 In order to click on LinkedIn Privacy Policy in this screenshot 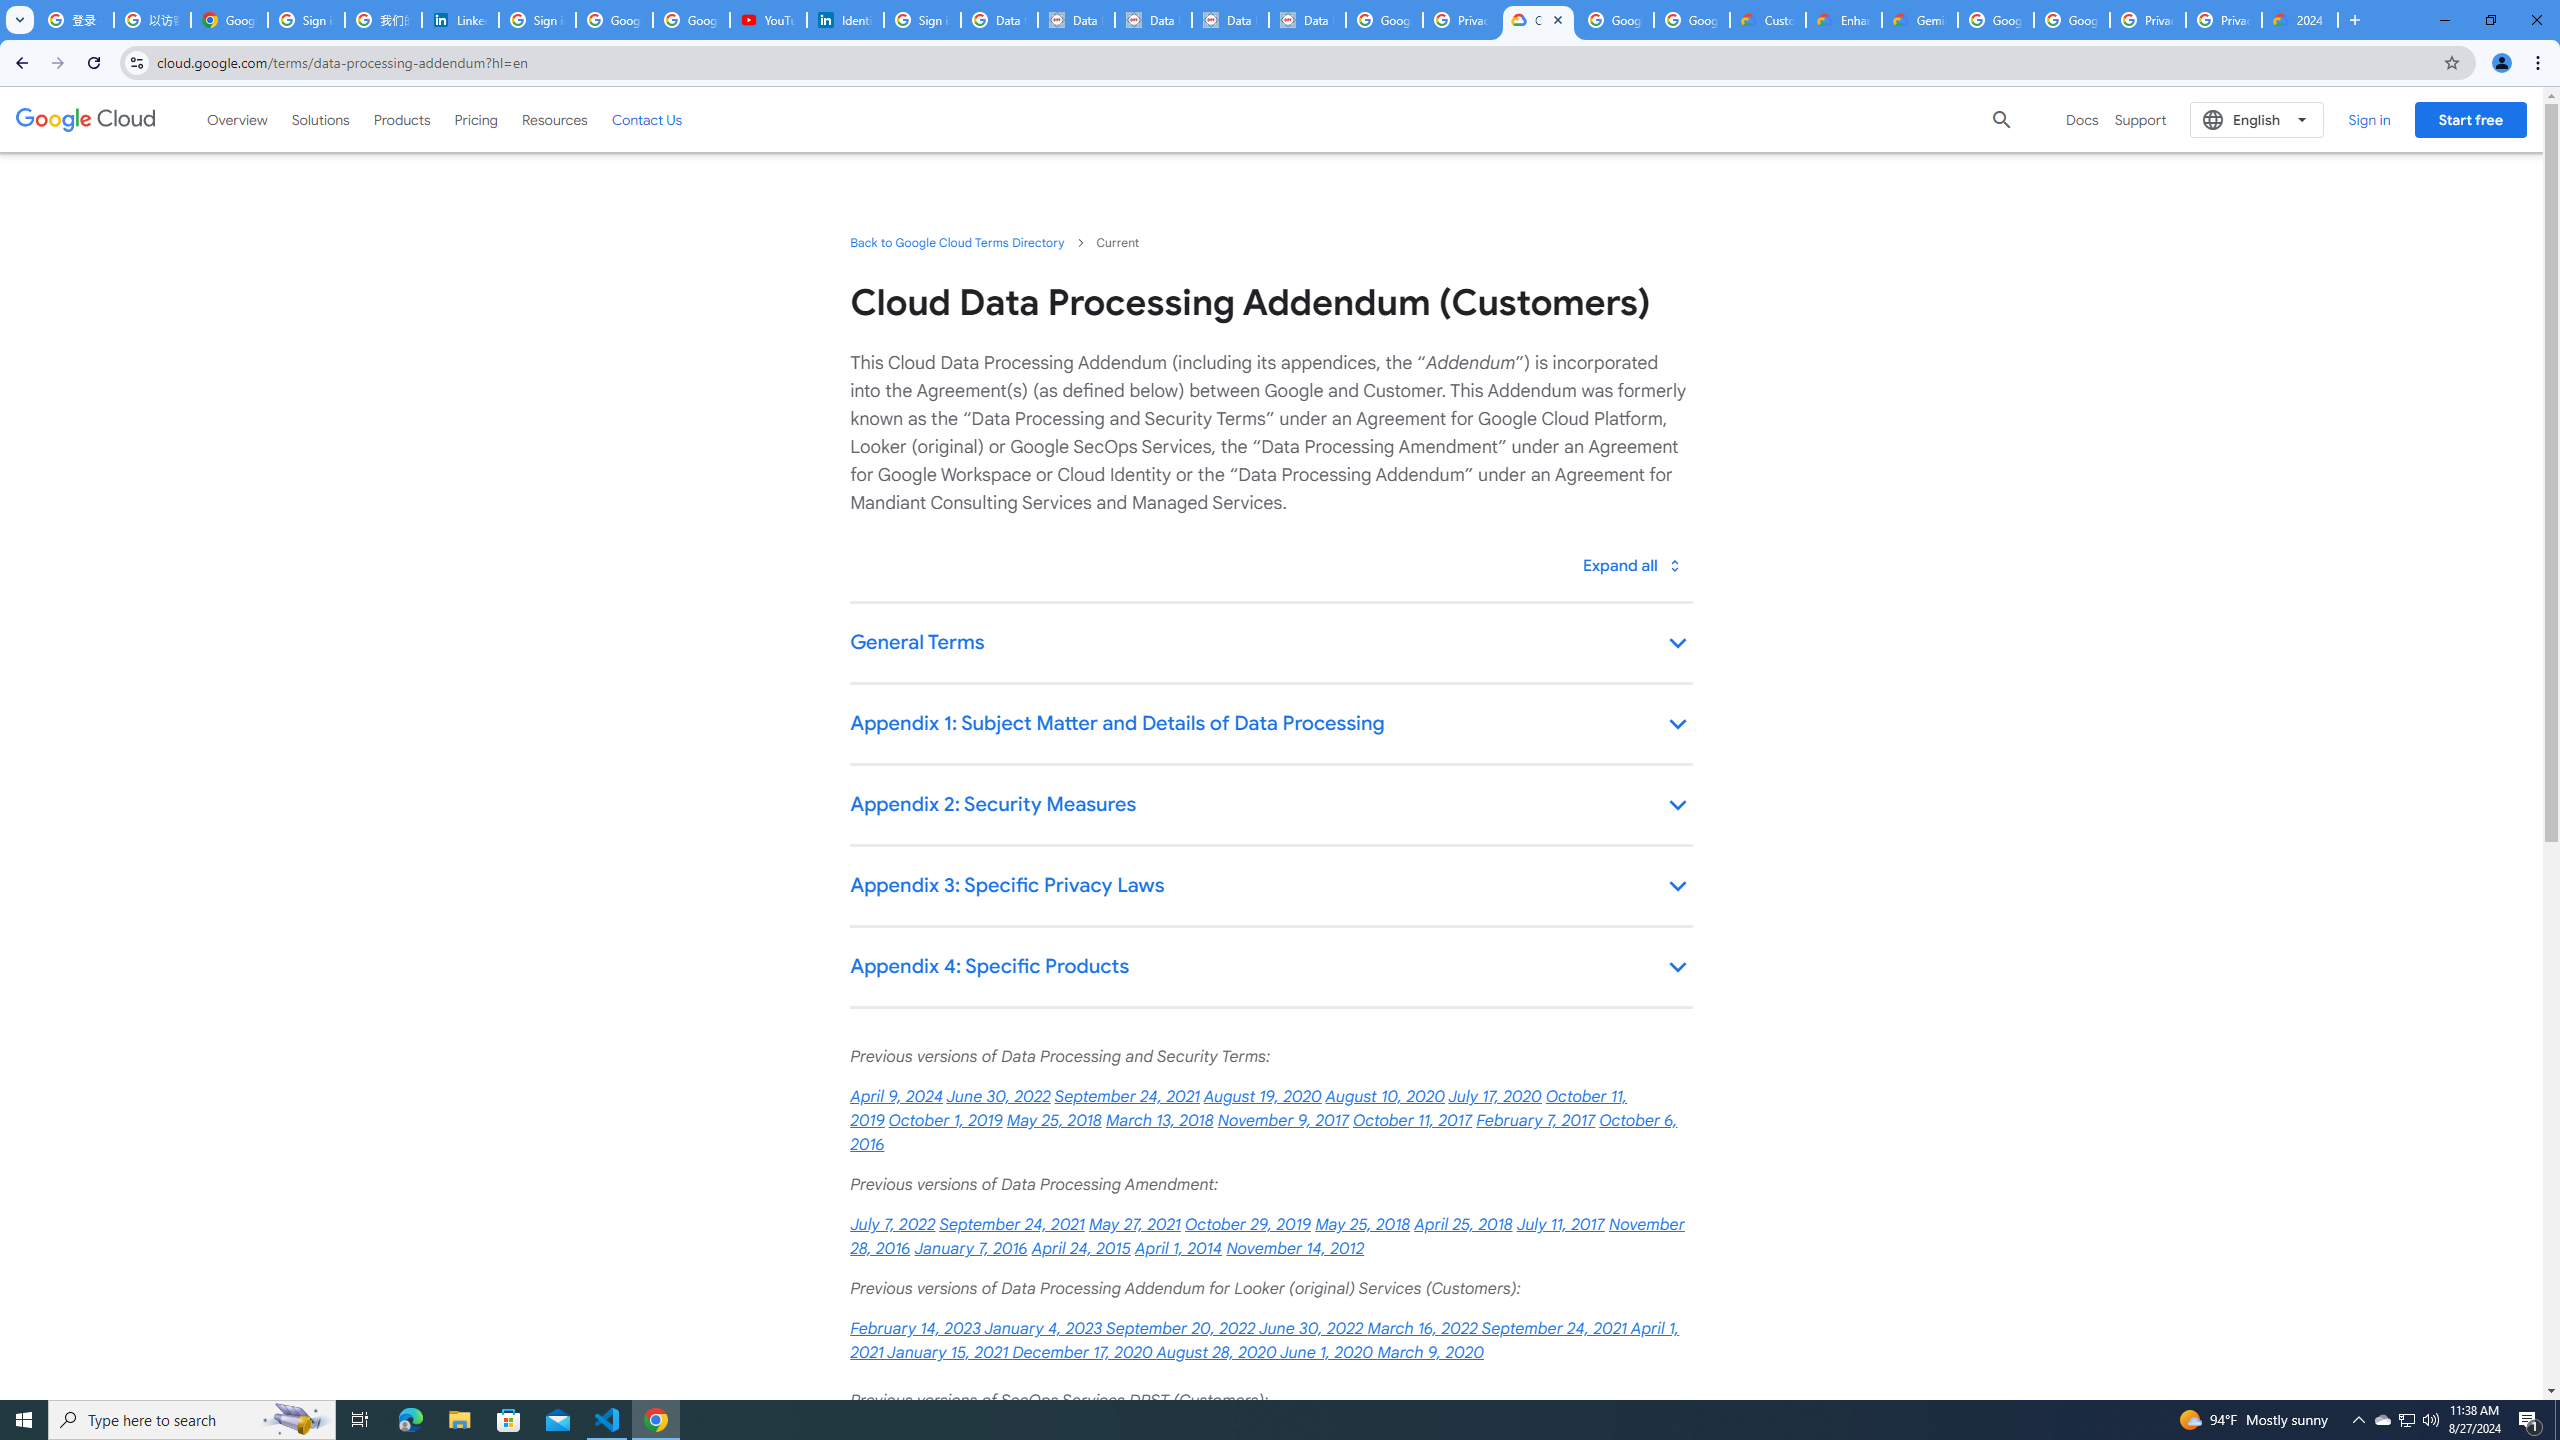, I will do `click(459, 20)`.